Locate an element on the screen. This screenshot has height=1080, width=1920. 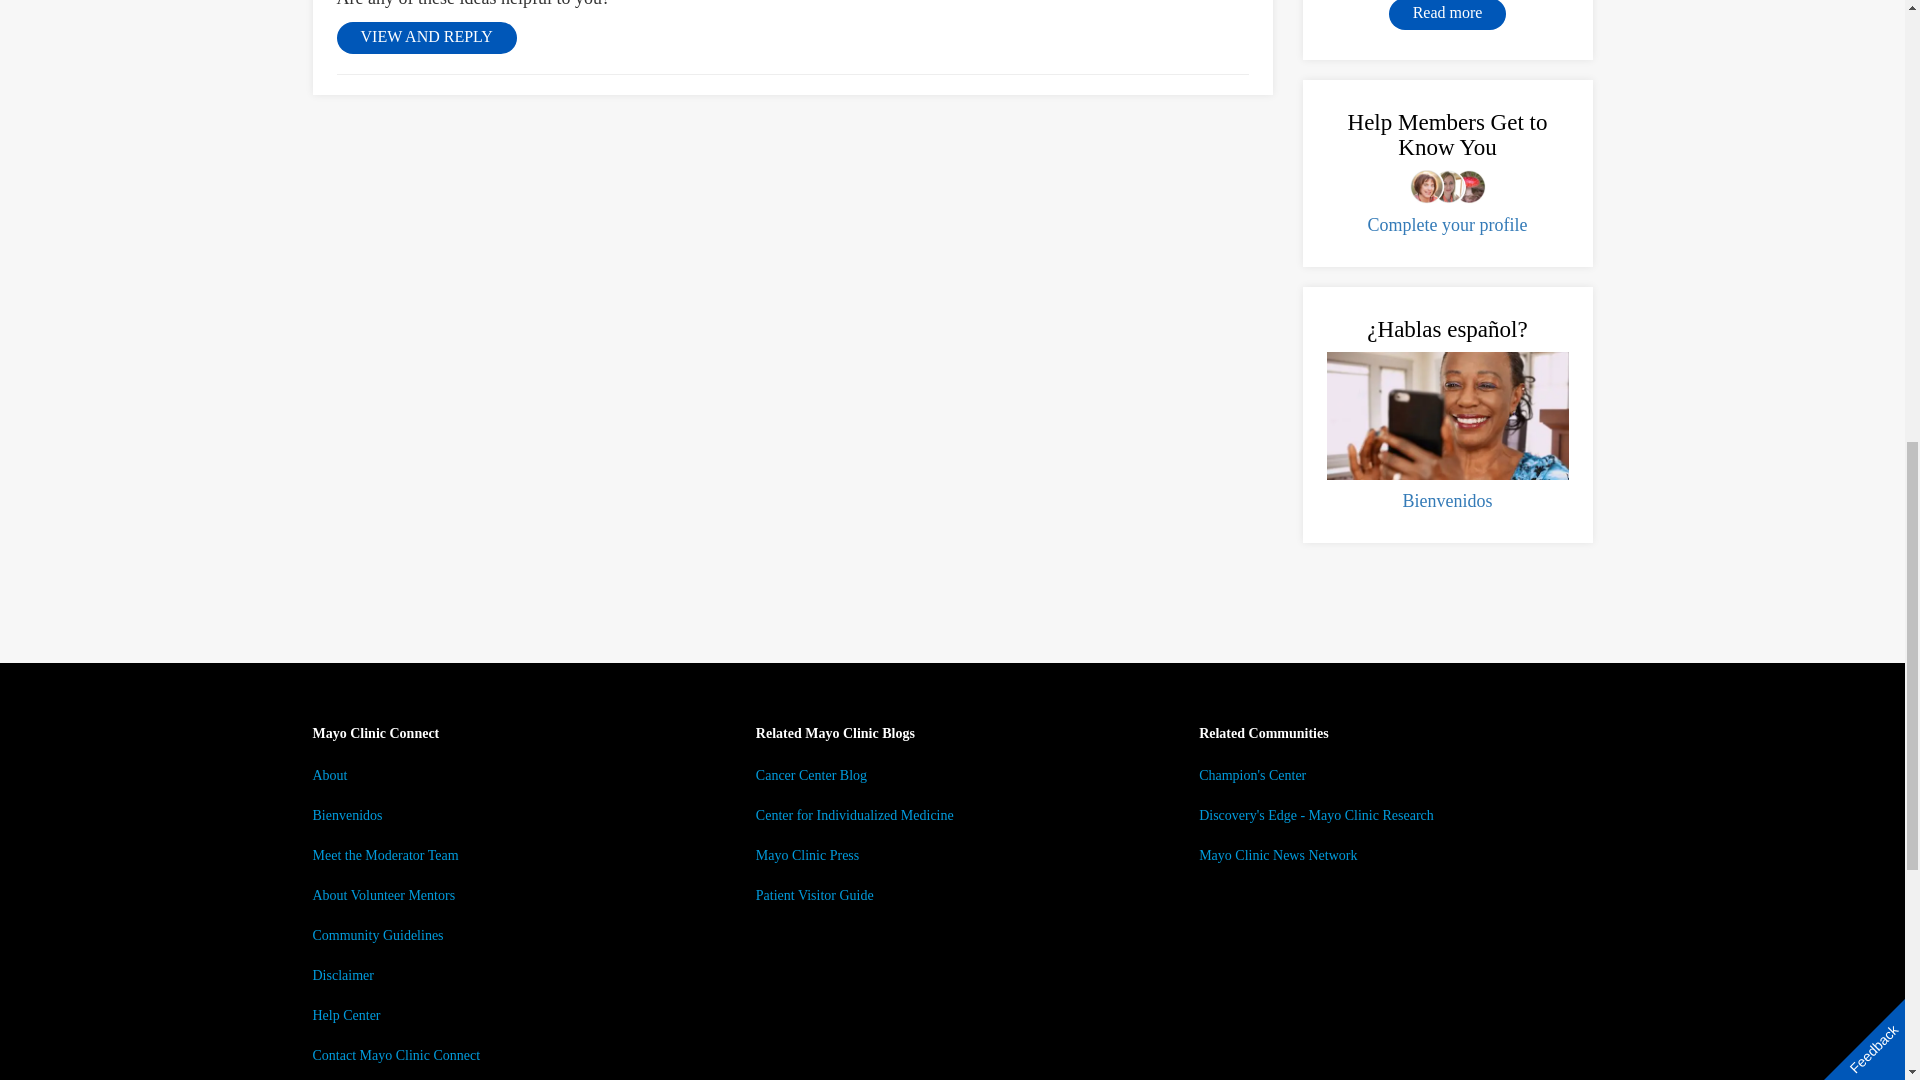
Cancer Center Blog is located at coordinates (812, 775).